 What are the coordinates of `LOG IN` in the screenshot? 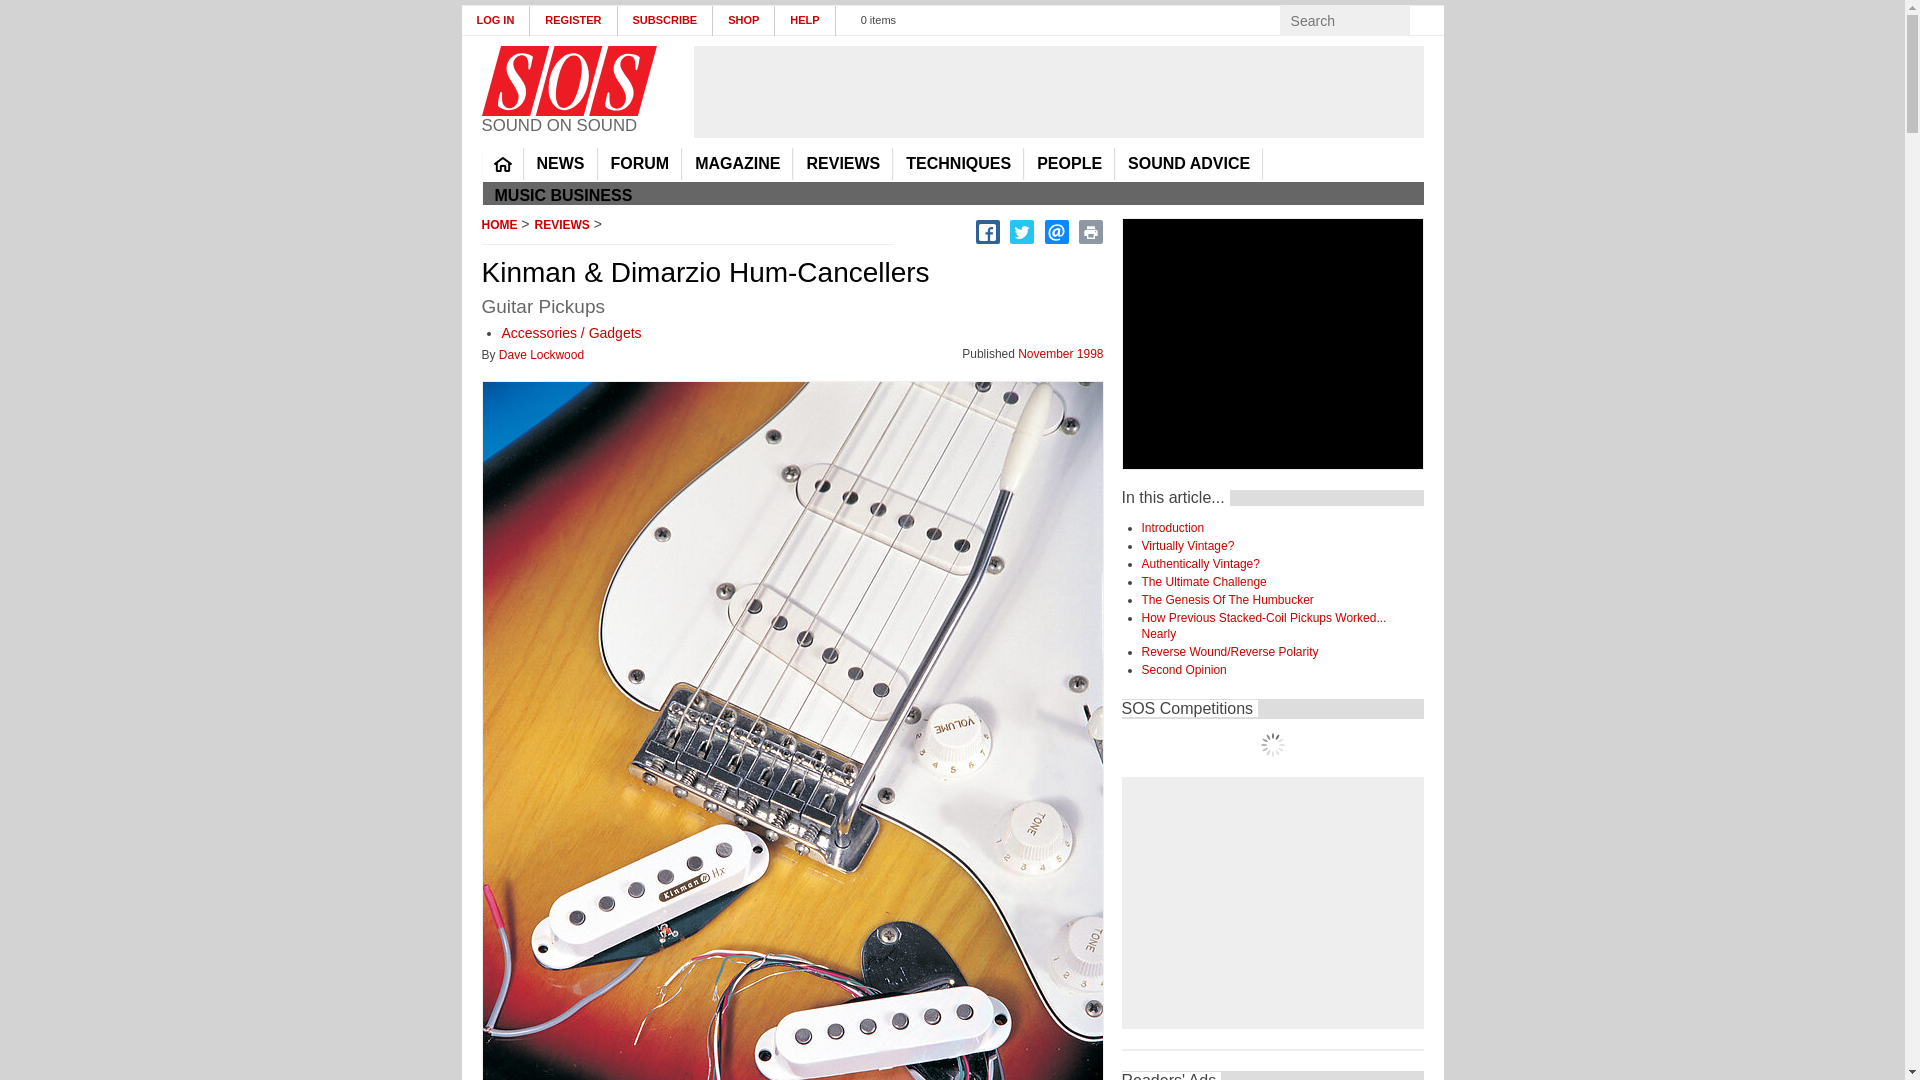 It's located at (496, 20).